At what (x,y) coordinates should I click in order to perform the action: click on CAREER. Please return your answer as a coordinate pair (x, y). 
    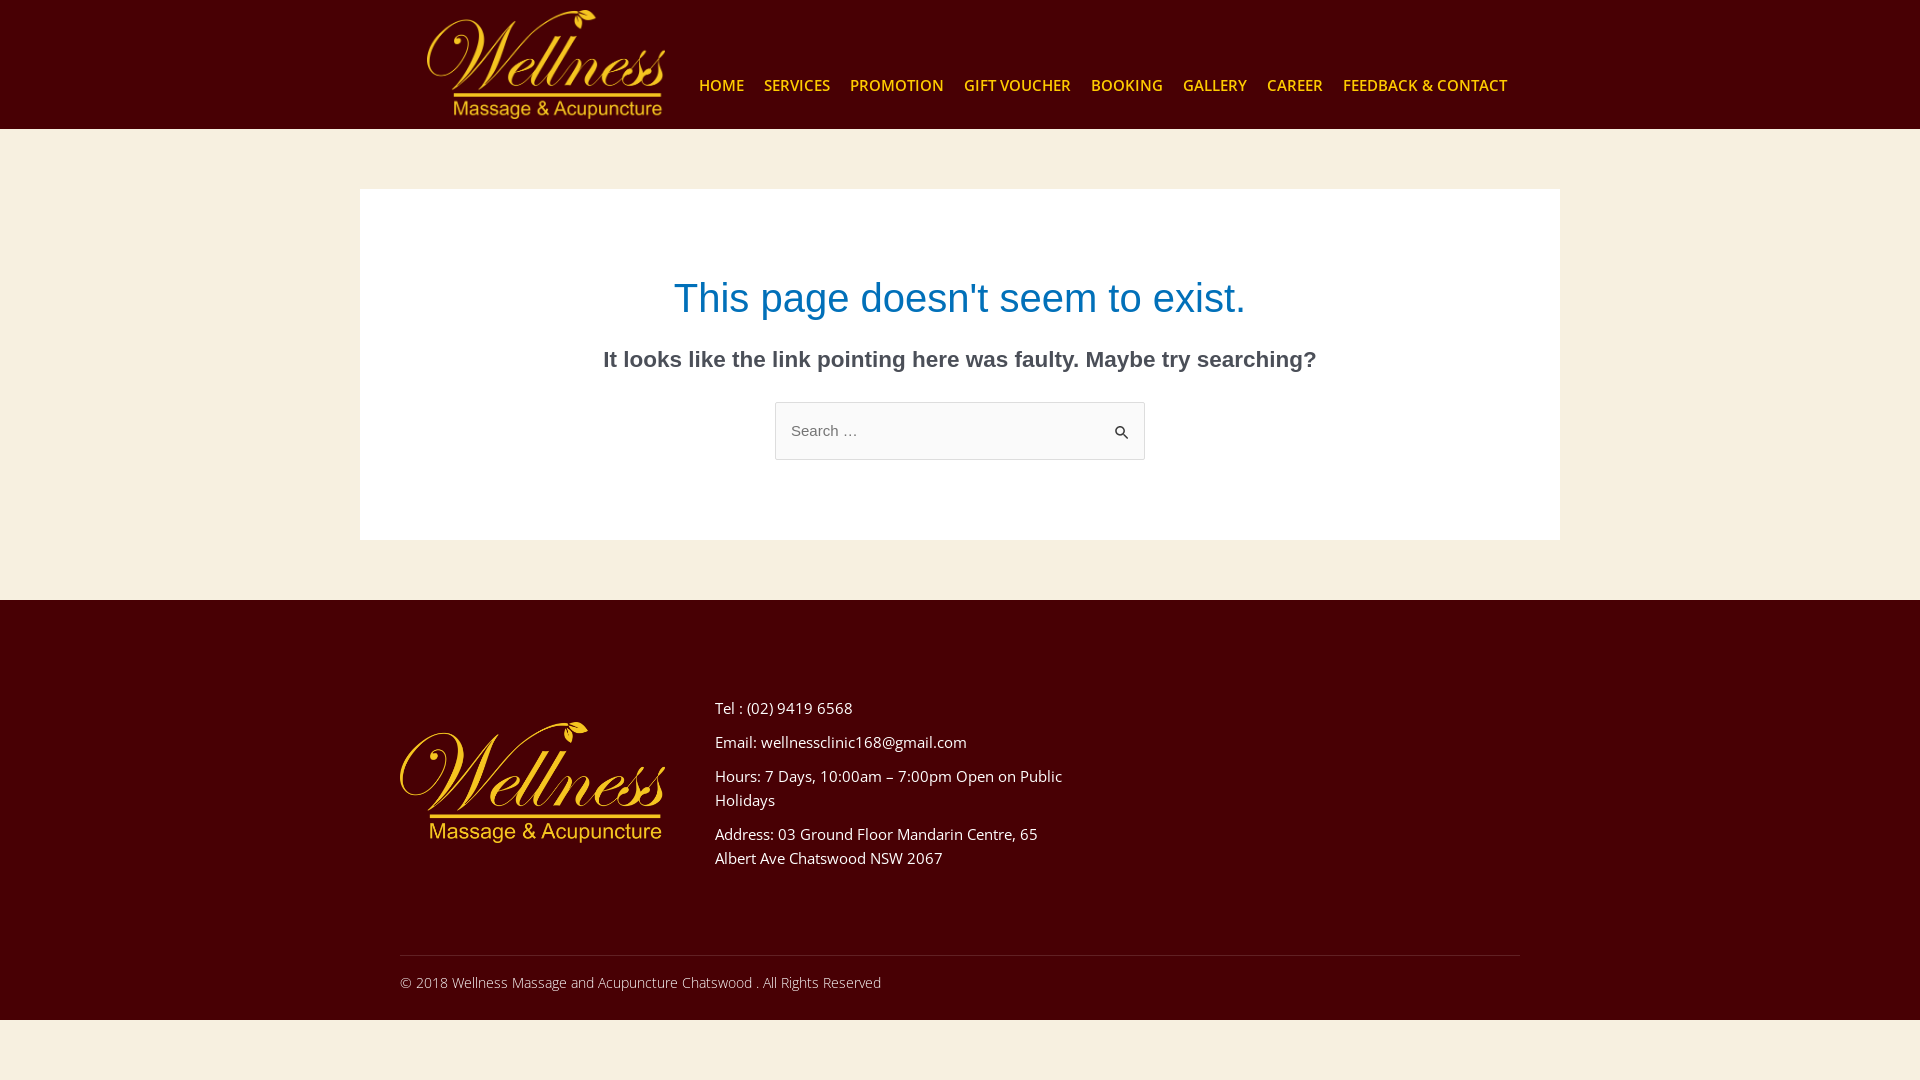
    Looking at the image, I should click on (1294, 85).